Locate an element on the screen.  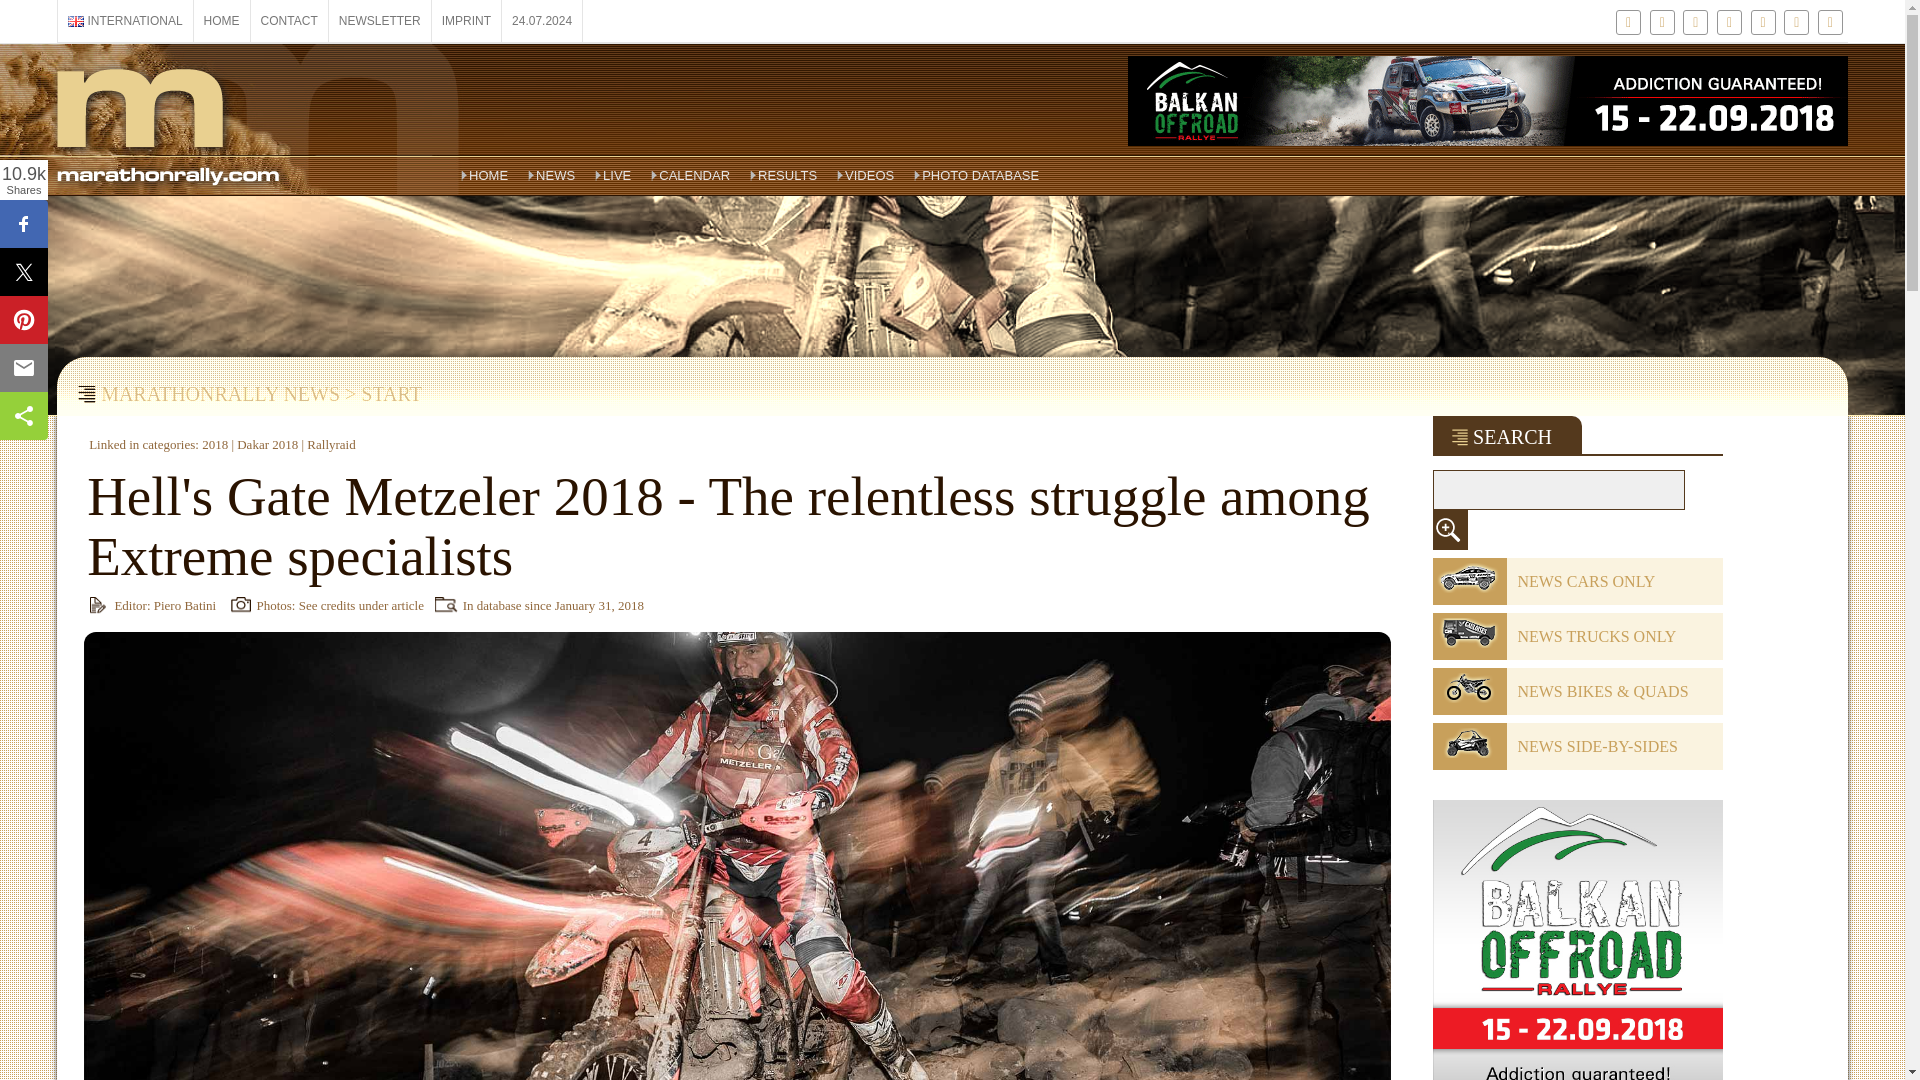
NEWS is located at coordinates (552, 176).